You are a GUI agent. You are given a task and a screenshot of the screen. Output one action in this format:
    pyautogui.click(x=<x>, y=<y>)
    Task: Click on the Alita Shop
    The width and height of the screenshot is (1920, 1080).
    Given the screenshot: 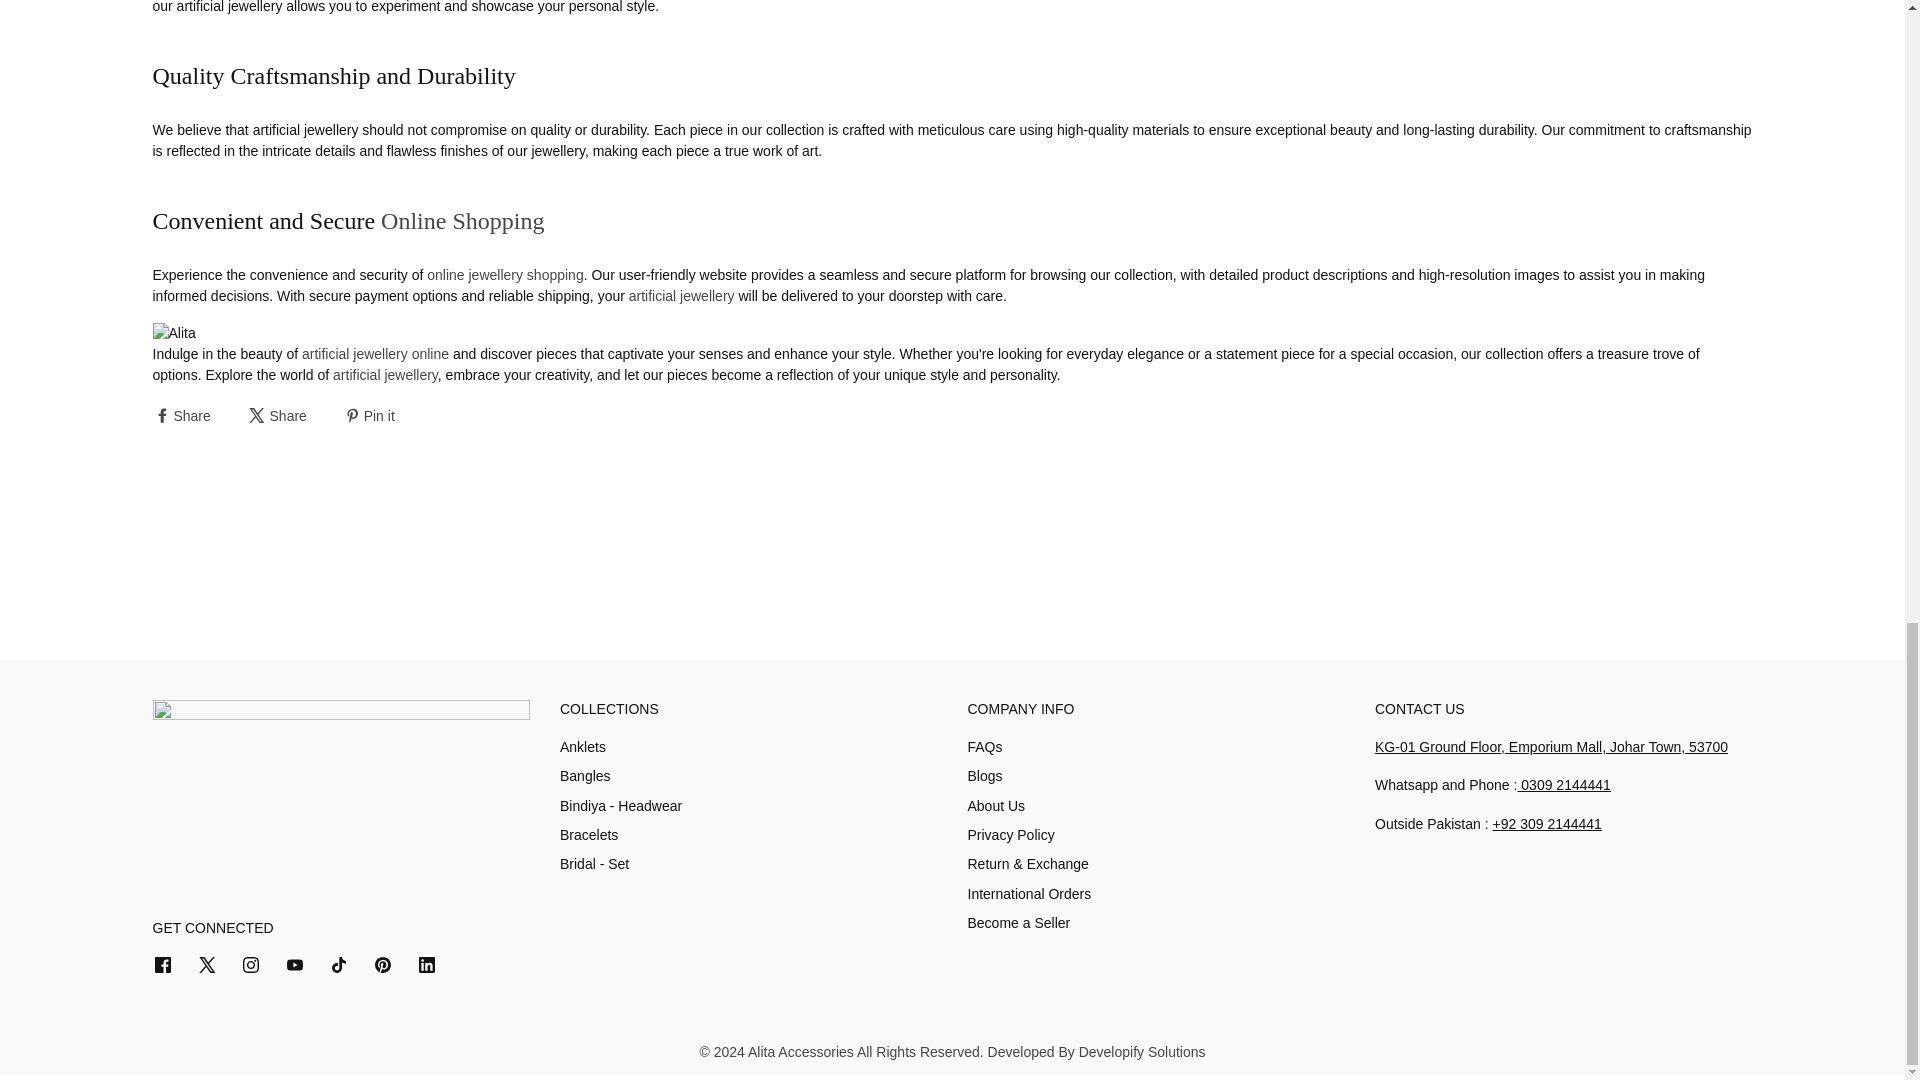 What is the action you would take?
    pyautogui.click(x=682, y=296)
    